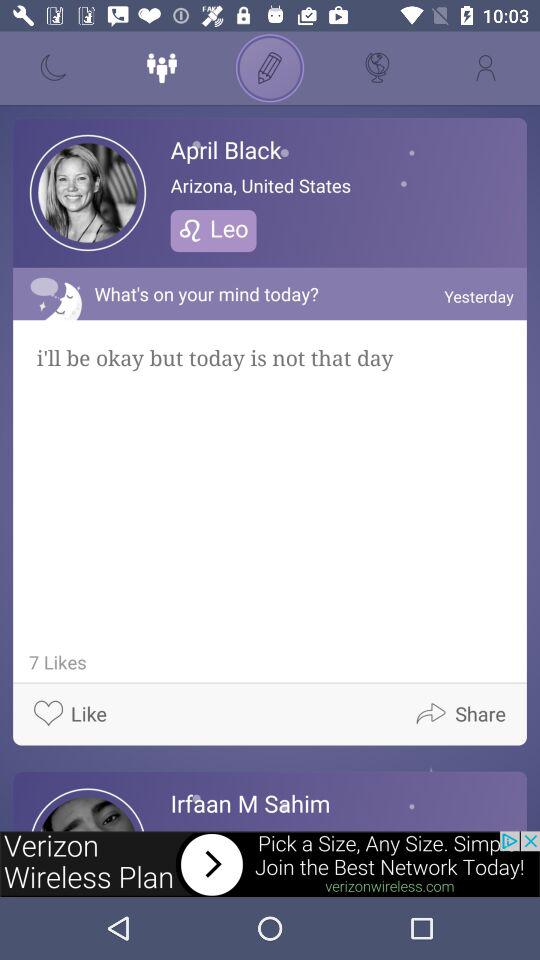  Describe the element at coordinates (270, 864) in the screenshot. I see `learn about this product` at that location.